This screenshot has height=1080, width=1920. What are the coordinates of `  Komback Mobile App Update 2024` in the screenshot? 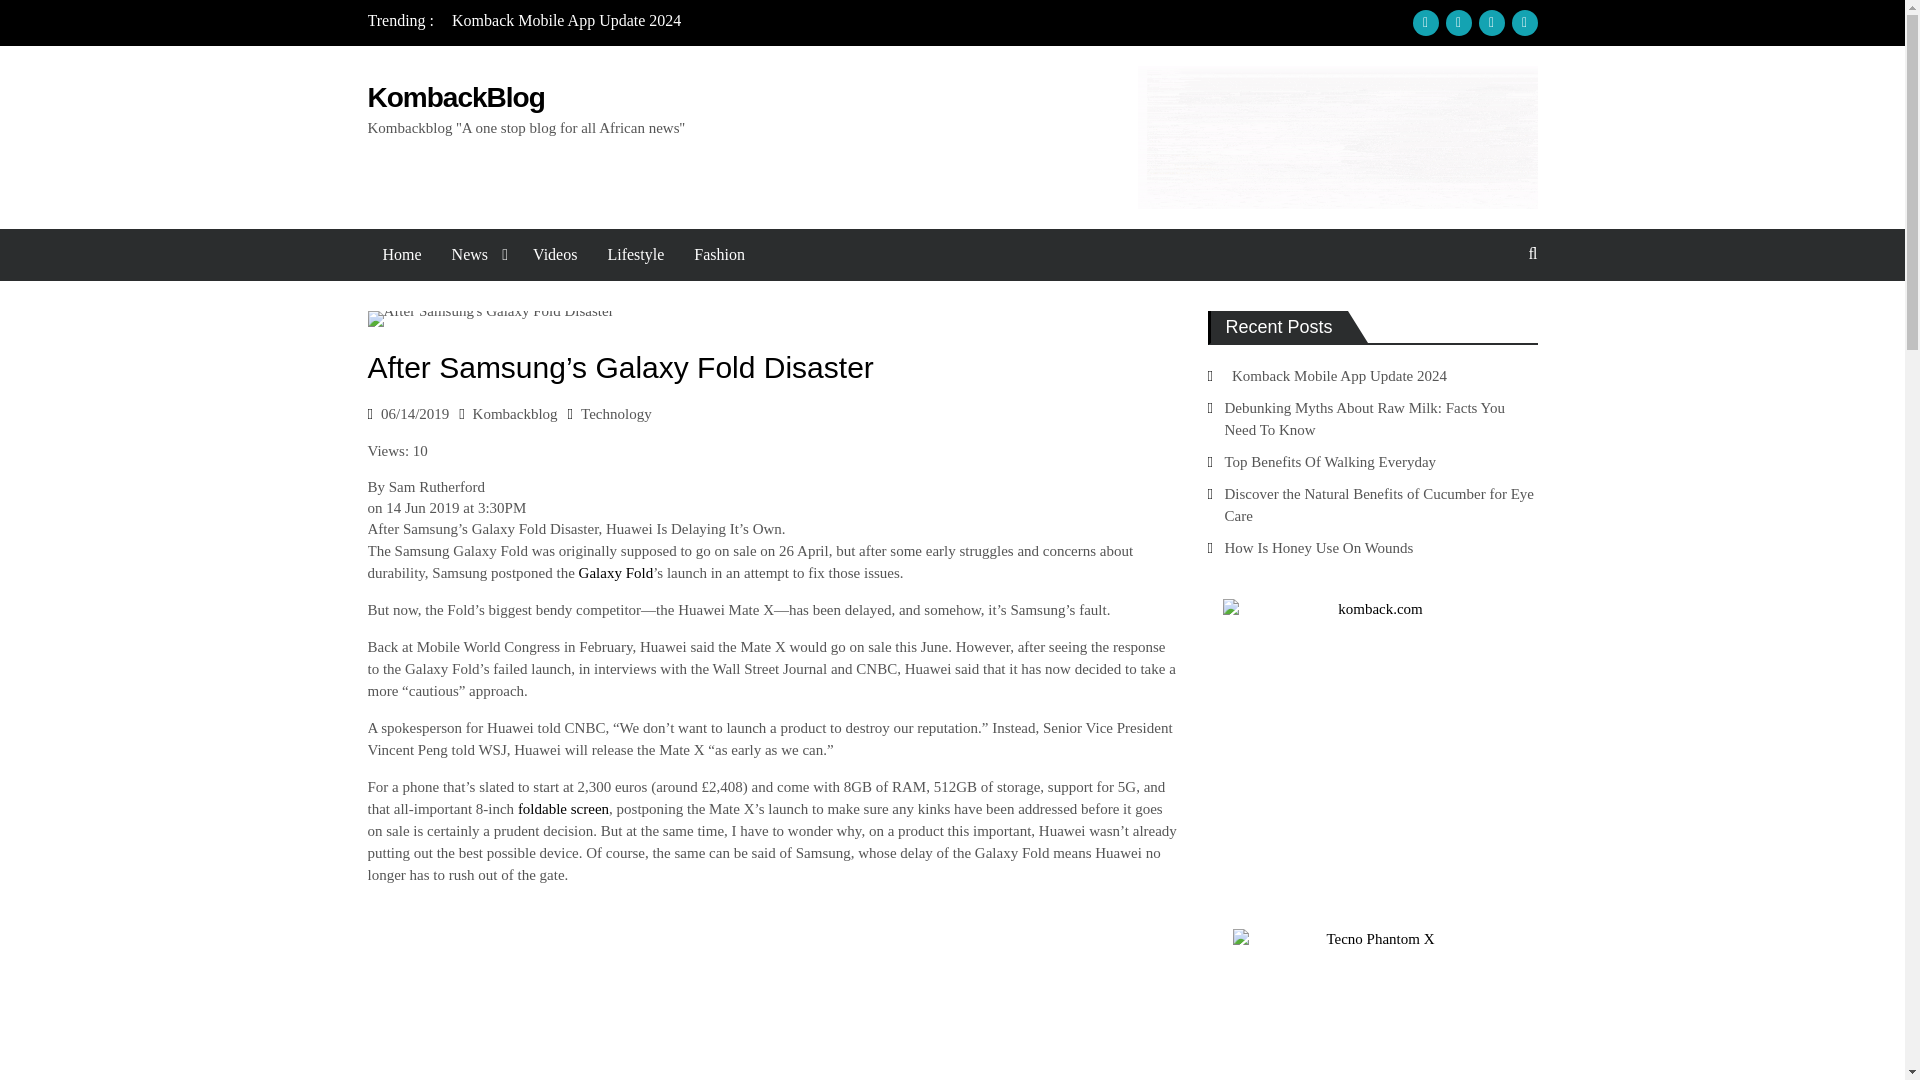 It's located at (562, 20).